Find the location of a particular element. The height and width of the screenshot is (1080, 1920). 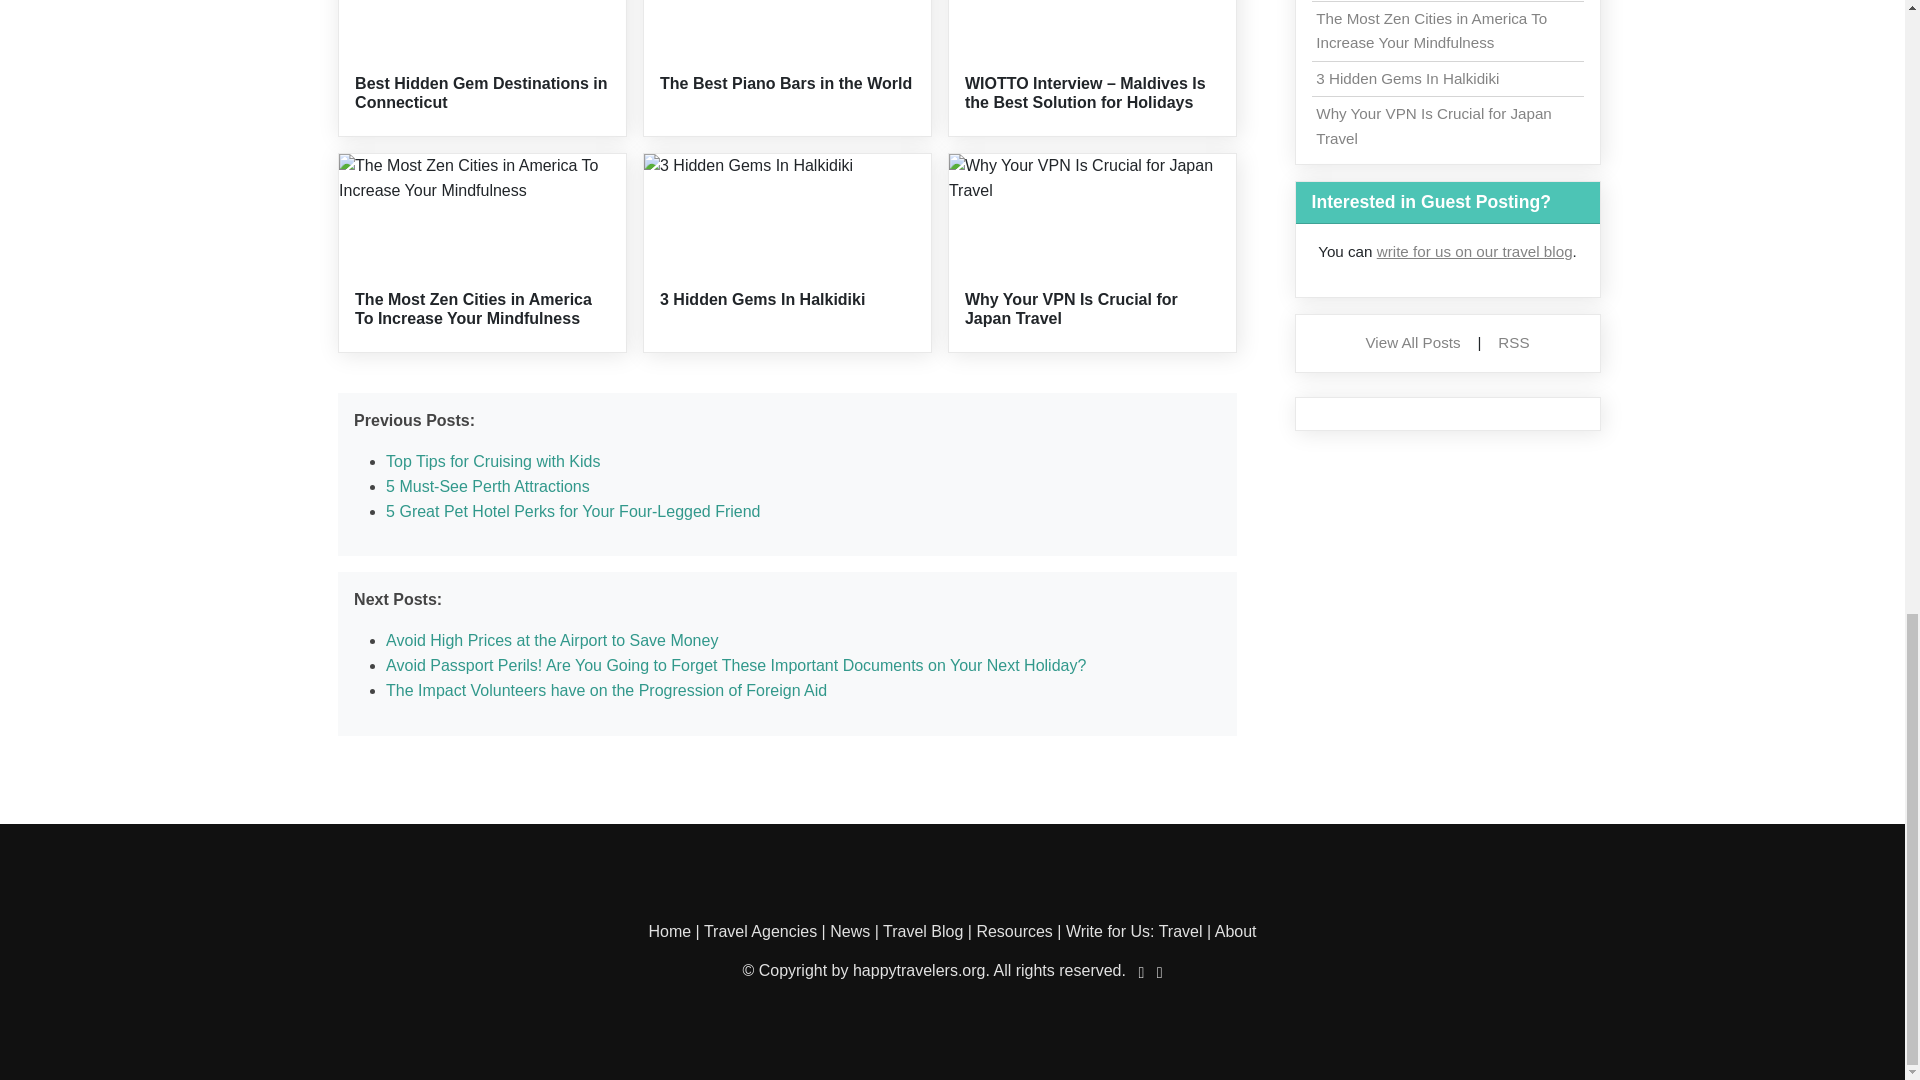

Avoid High Prices at the Airport to Save Money is located at coordinates (552, 640).